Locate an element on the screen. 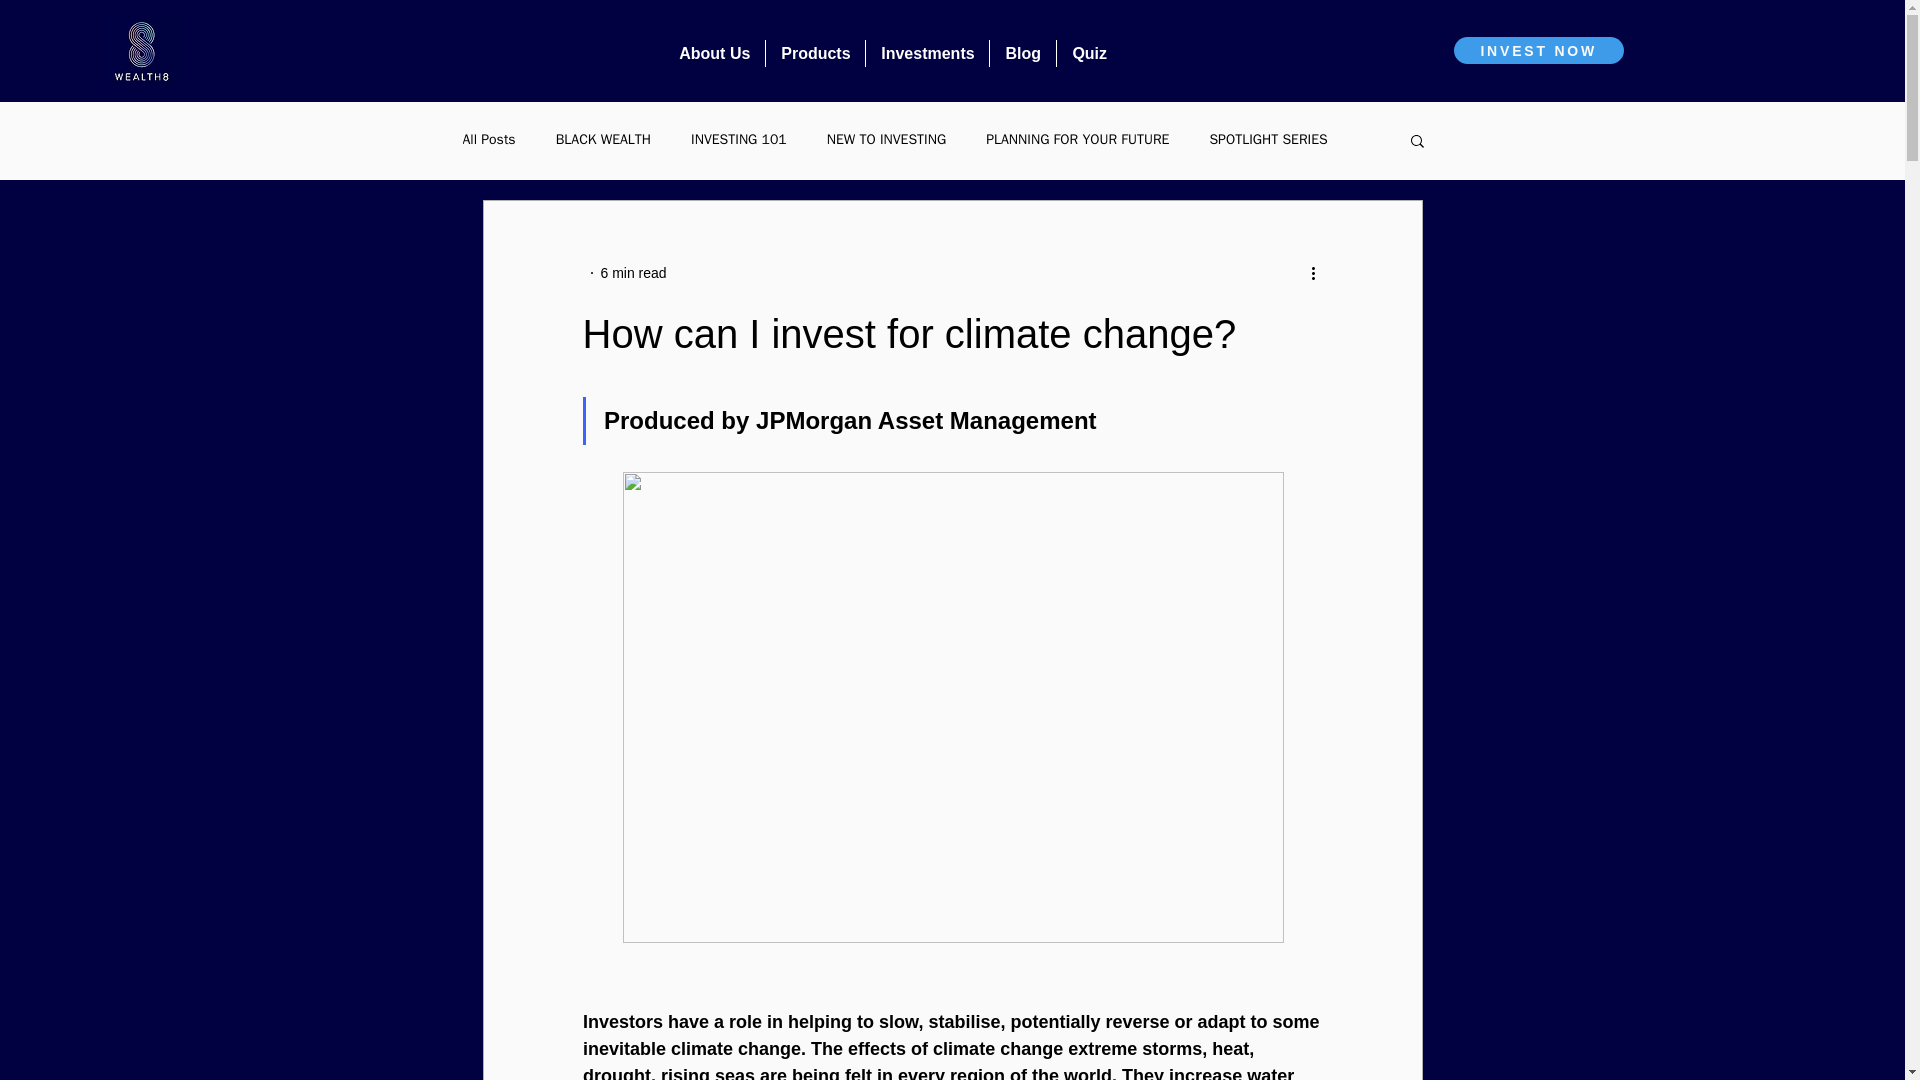  Quiz is located at coordinates (1089, 52).